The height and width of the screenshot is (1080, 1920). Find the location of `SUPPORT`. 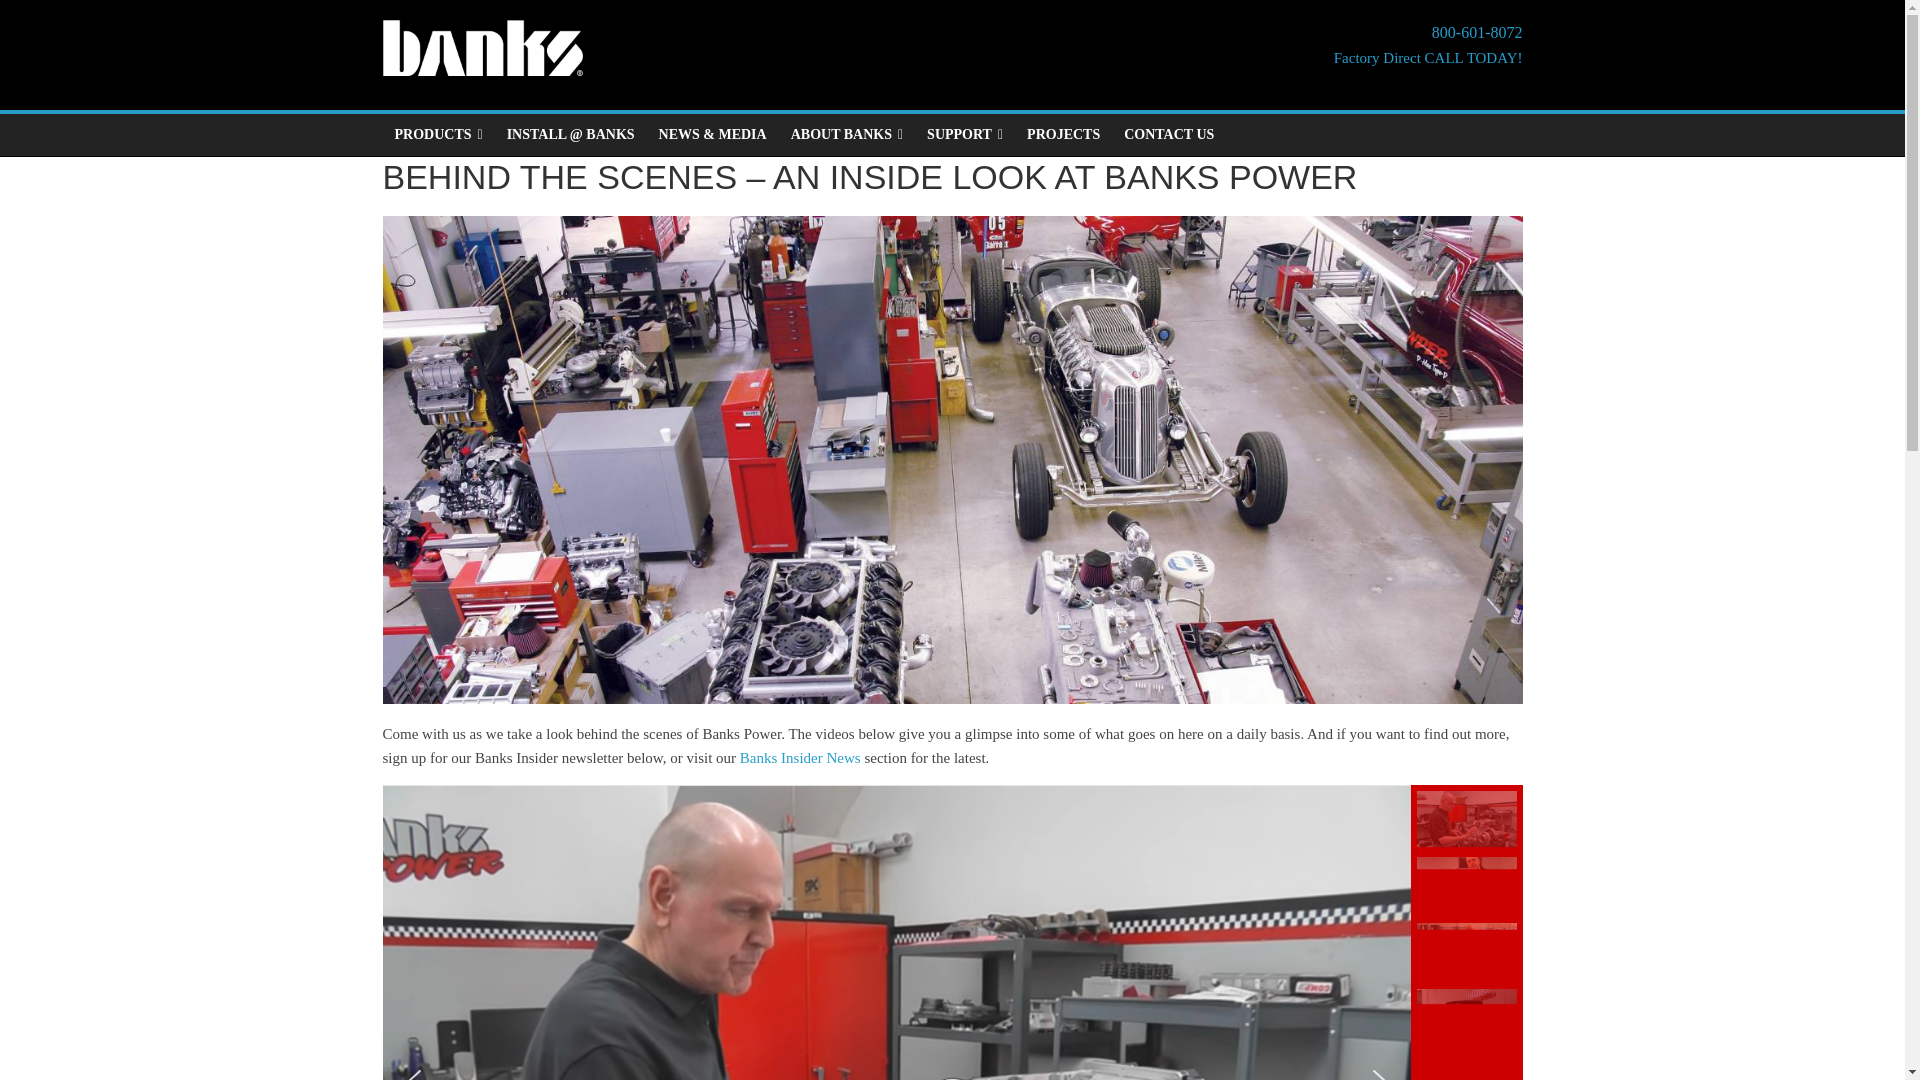

SUPPORT is located at coordinates (847, 134).